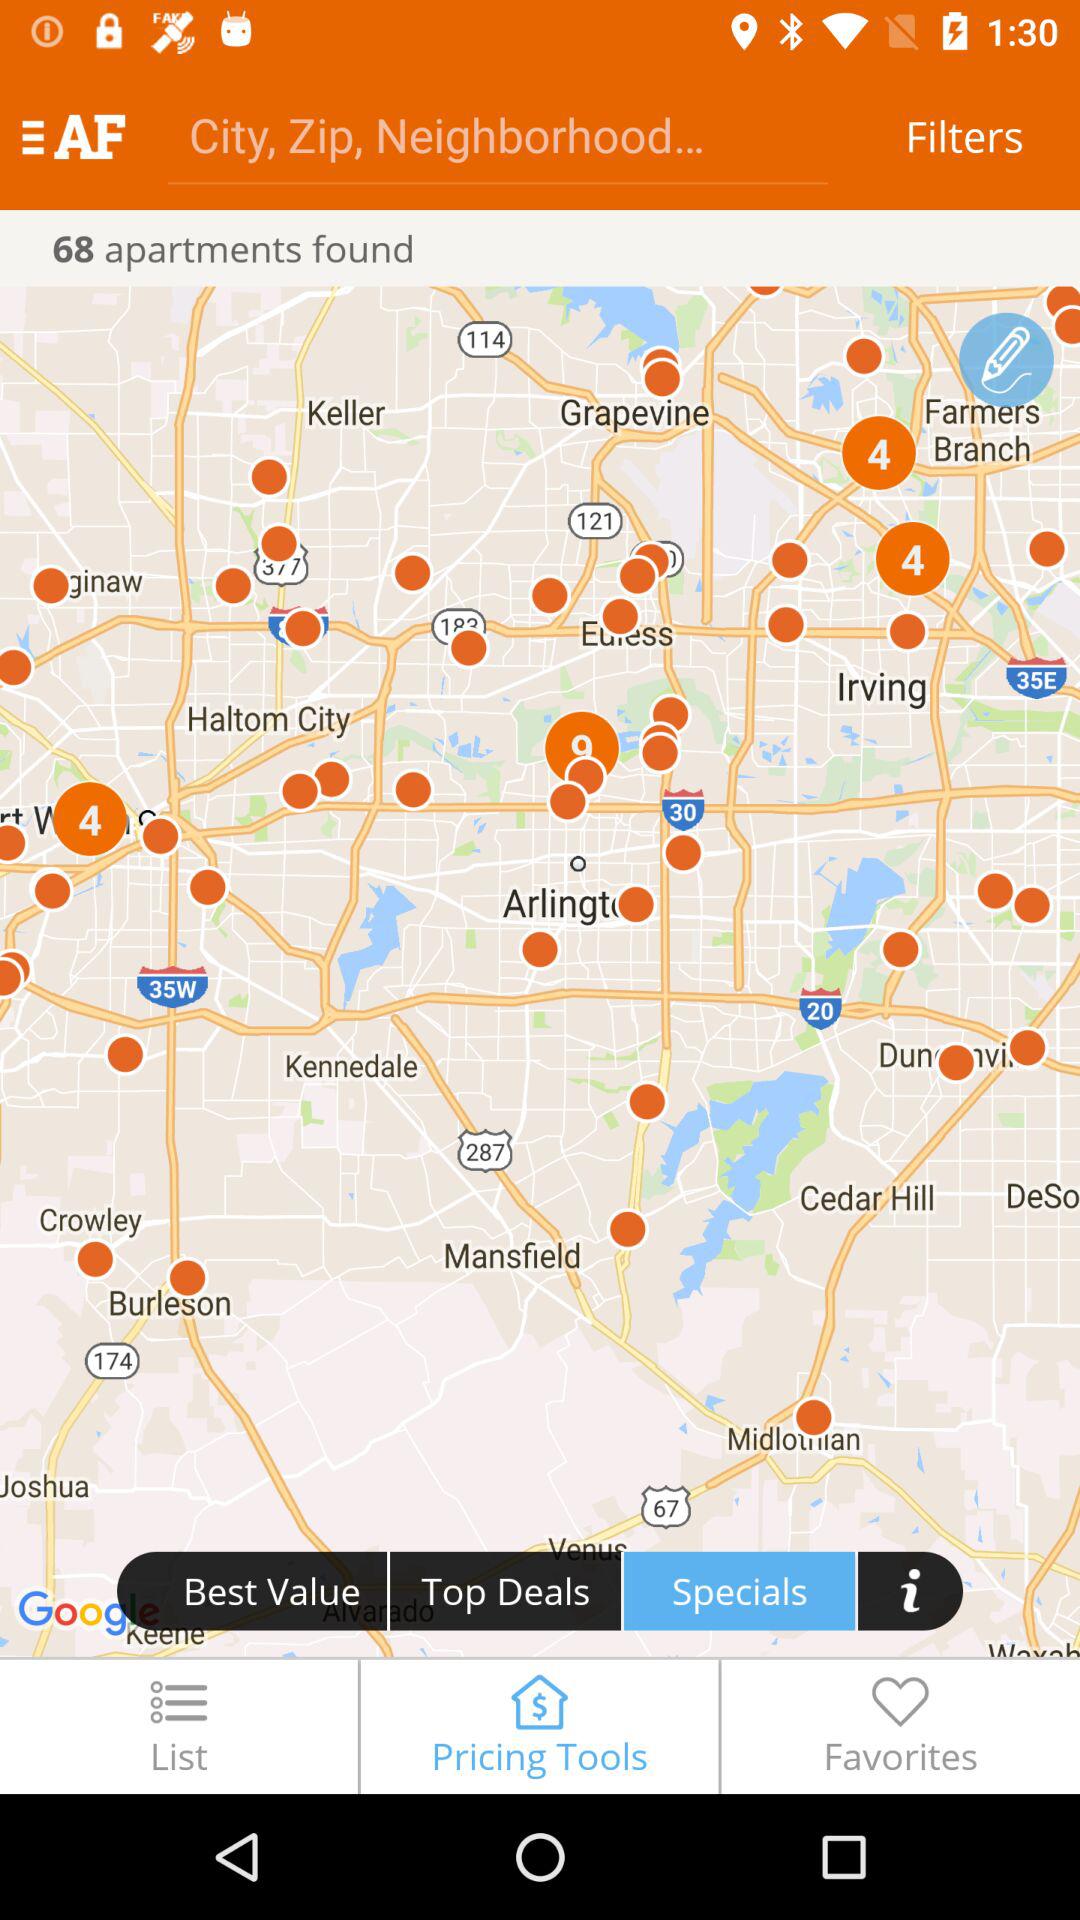  I want to click on open the item next to the filters, so click(498, 134).